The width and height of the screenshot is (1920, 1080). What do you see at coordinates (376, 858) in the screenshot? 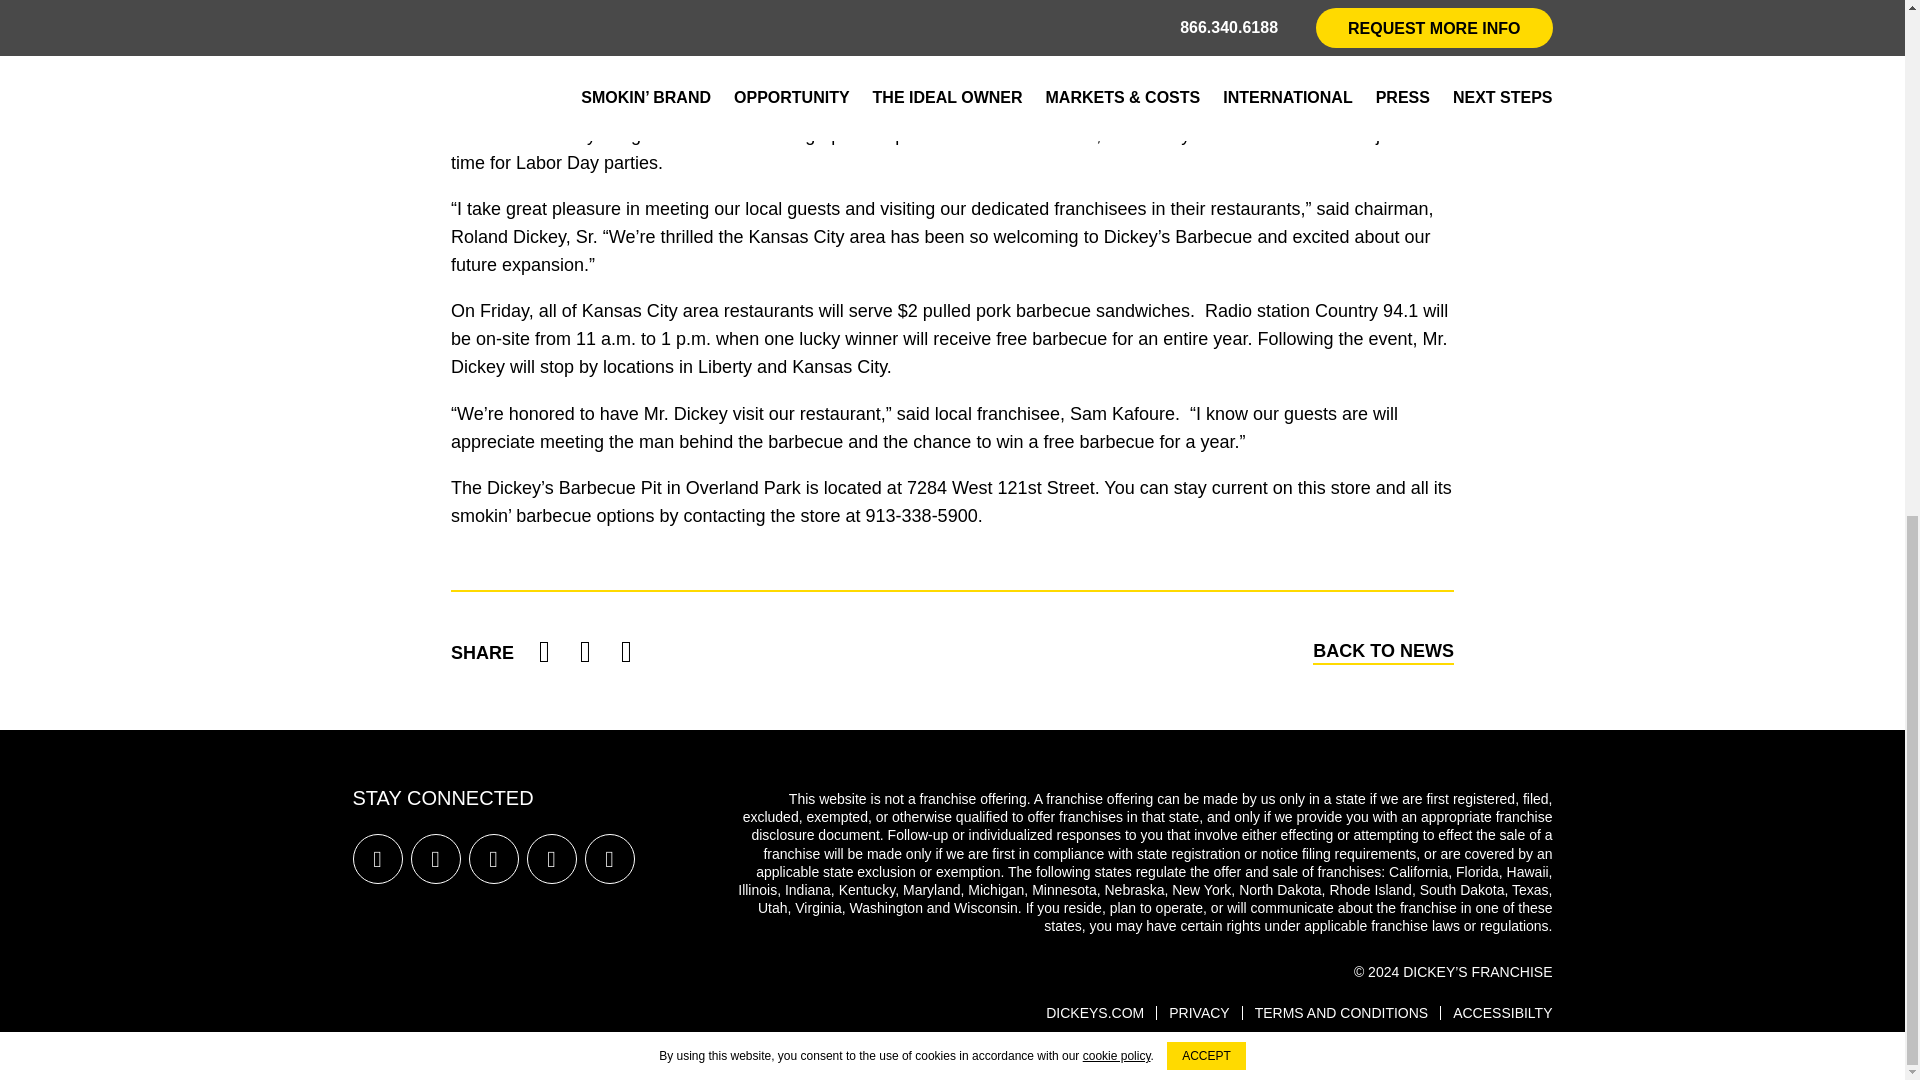
I see `Icon - Facebook` at bounding box center [376, 858].